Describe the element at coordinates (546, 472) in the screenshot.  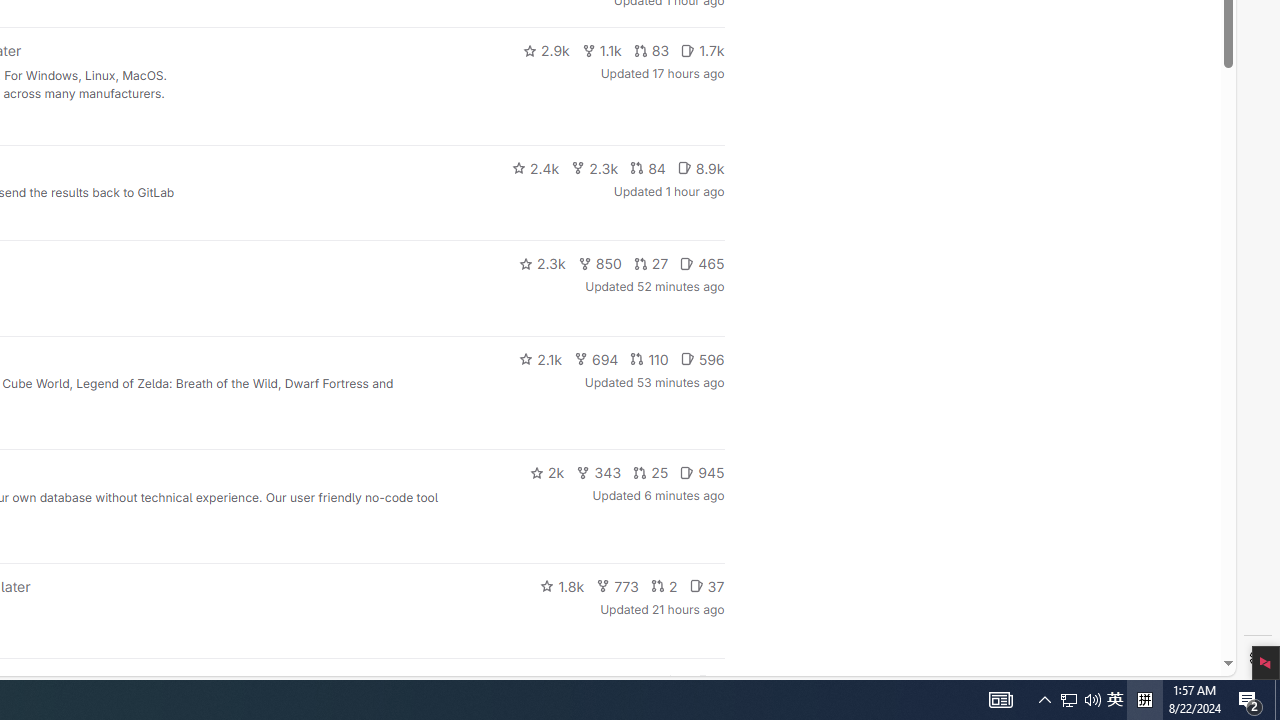
I see `2k` at that location.